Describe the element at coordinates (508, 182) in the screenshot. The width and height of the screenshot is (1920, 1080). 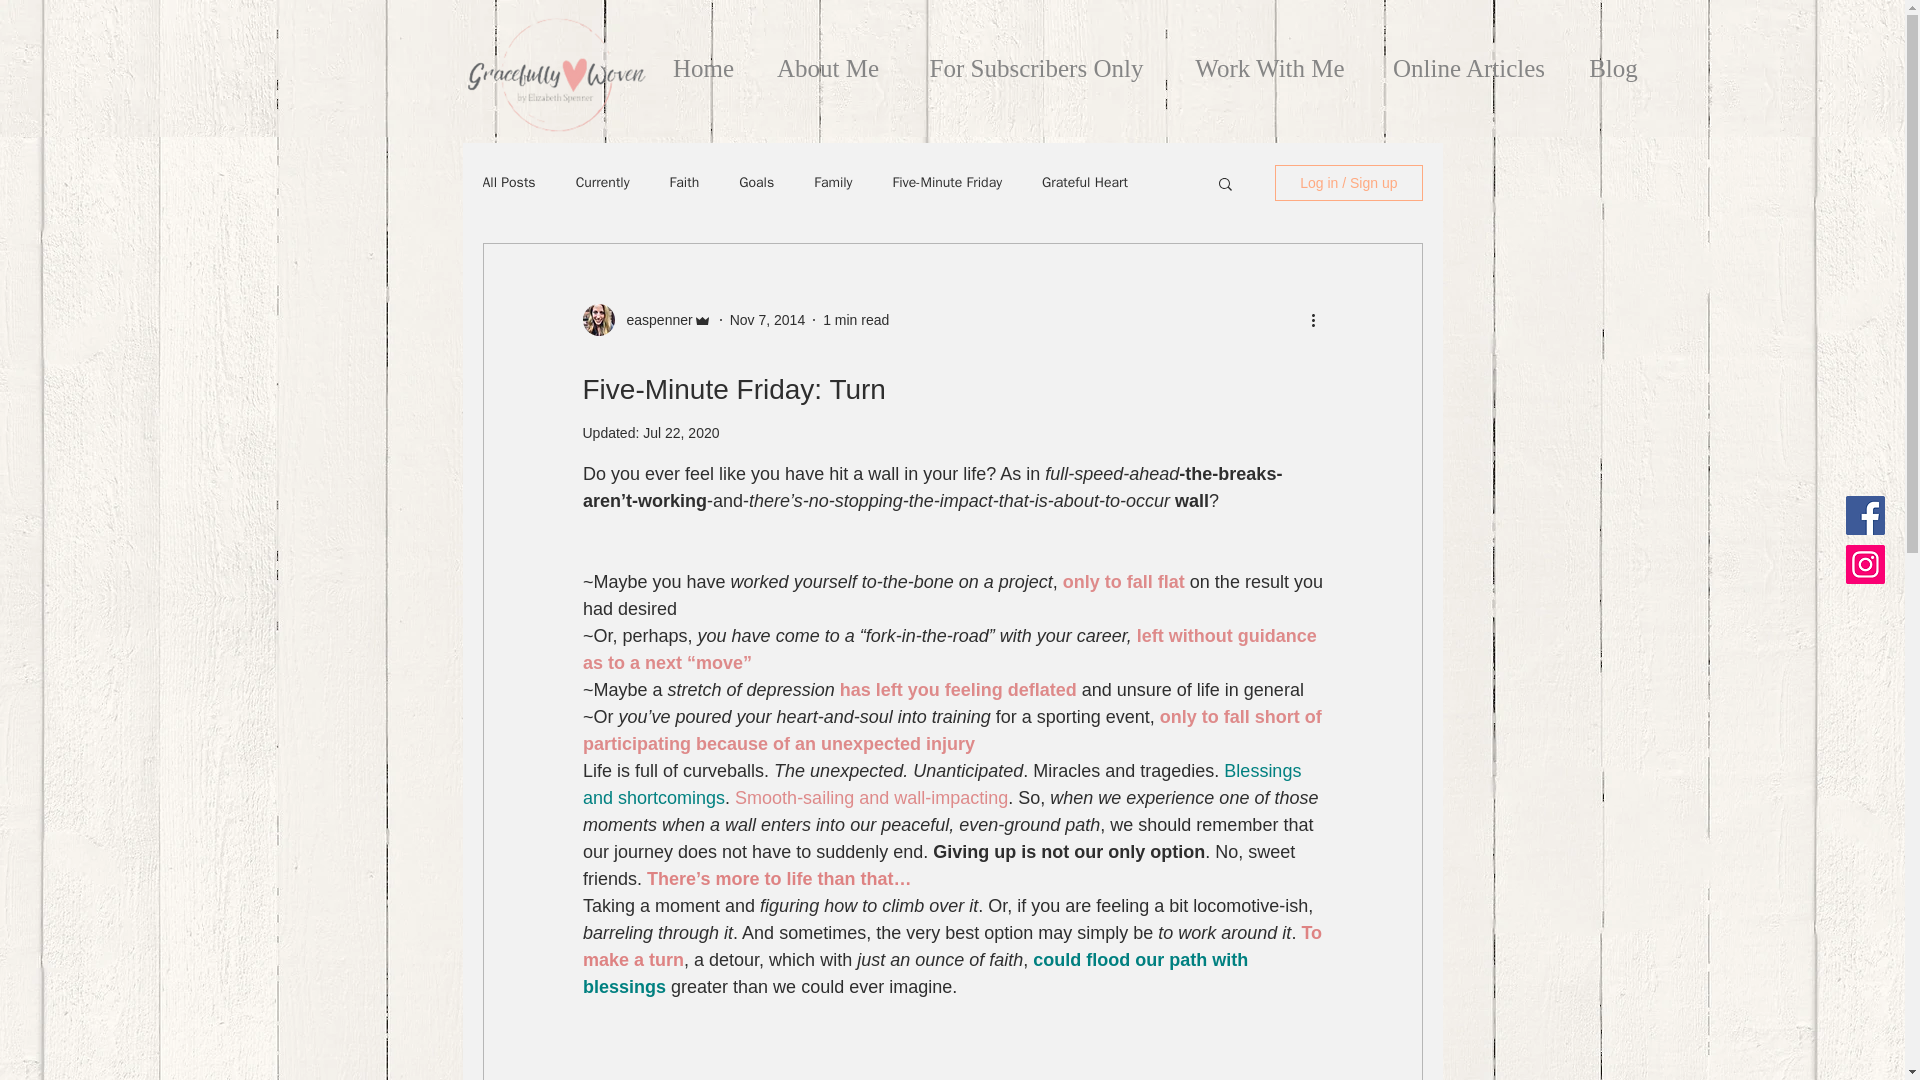
I see `All Posts` at that location.